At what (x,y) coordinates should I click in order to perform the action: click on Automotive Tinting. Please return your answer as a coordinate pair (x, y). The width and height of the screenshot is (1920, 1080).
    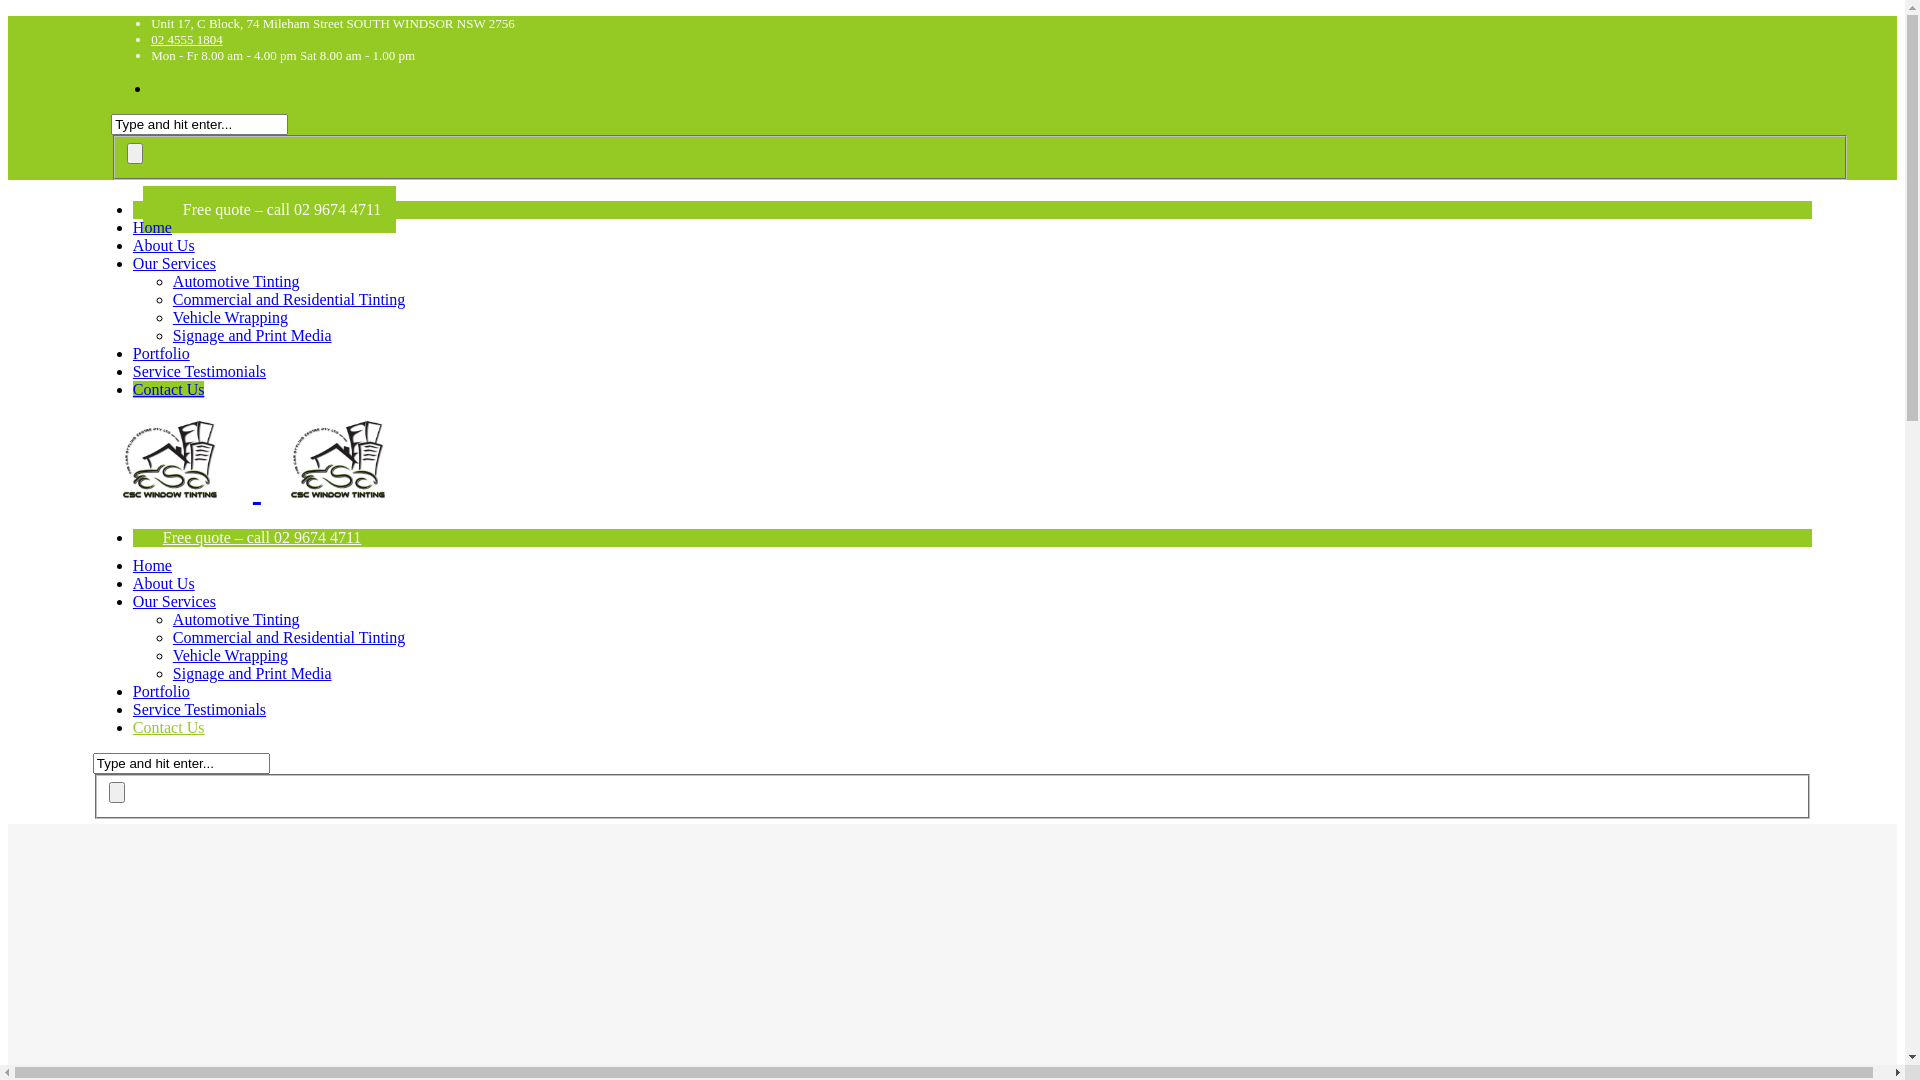
    Looking at the image, I should click on (236, 620).